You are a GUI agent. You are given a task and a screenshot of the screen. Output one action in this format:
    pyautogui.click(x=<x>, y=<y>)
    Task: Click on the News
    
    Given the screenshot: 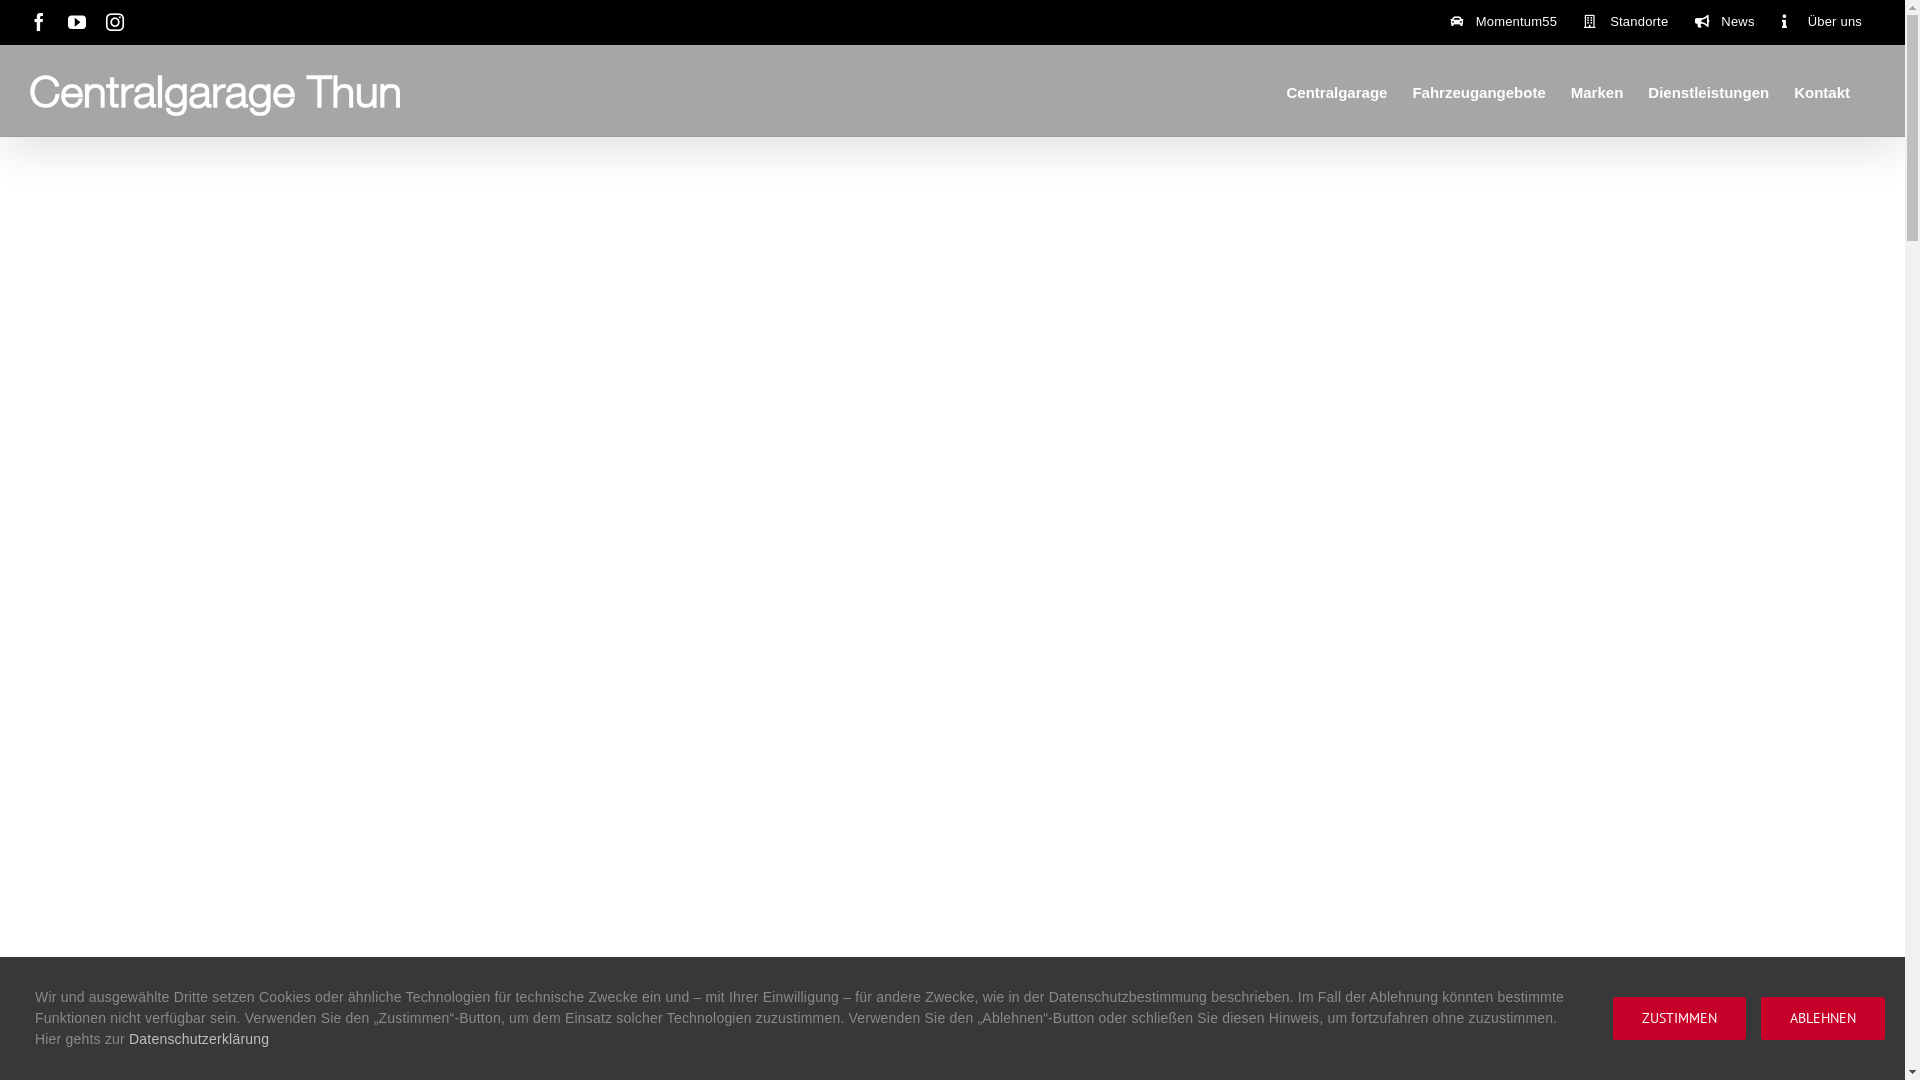 What is the action you would take?
    pyautogui.click(x=1724, y=22)
    